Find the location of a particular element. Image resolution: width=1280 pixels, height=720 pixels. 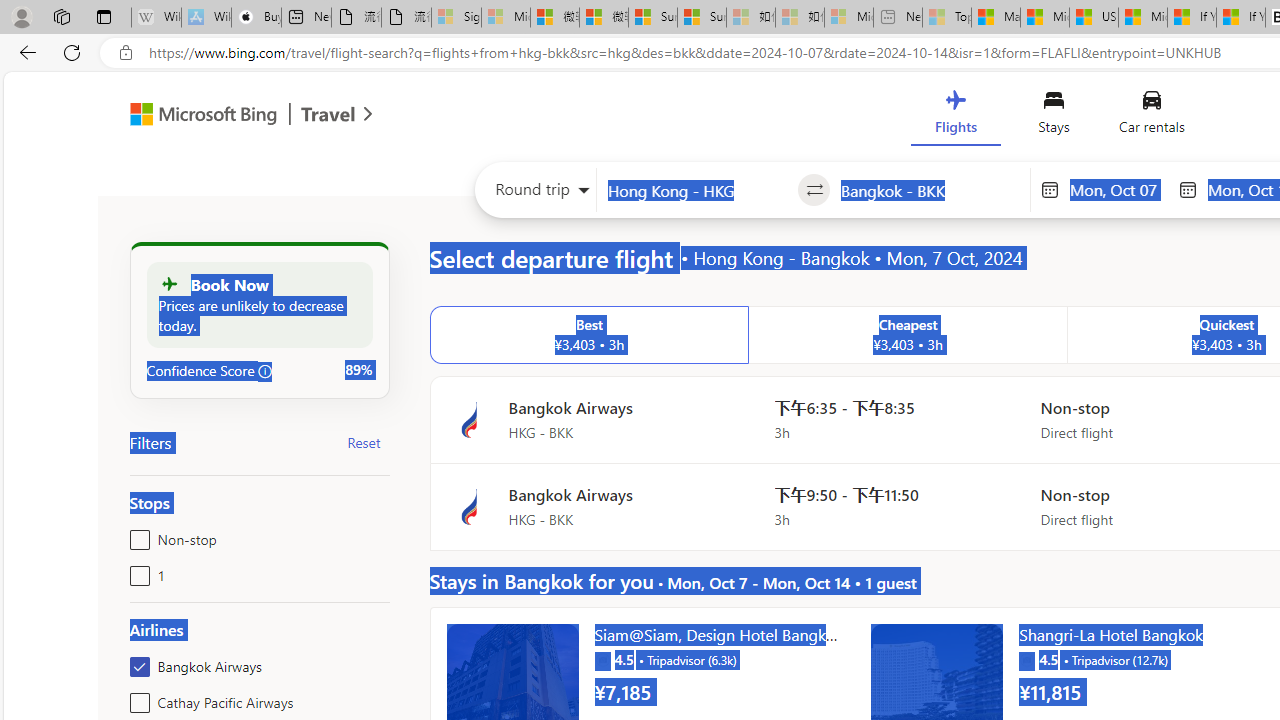

Class: msft-travel-logo is located at coordinates (328, 114).